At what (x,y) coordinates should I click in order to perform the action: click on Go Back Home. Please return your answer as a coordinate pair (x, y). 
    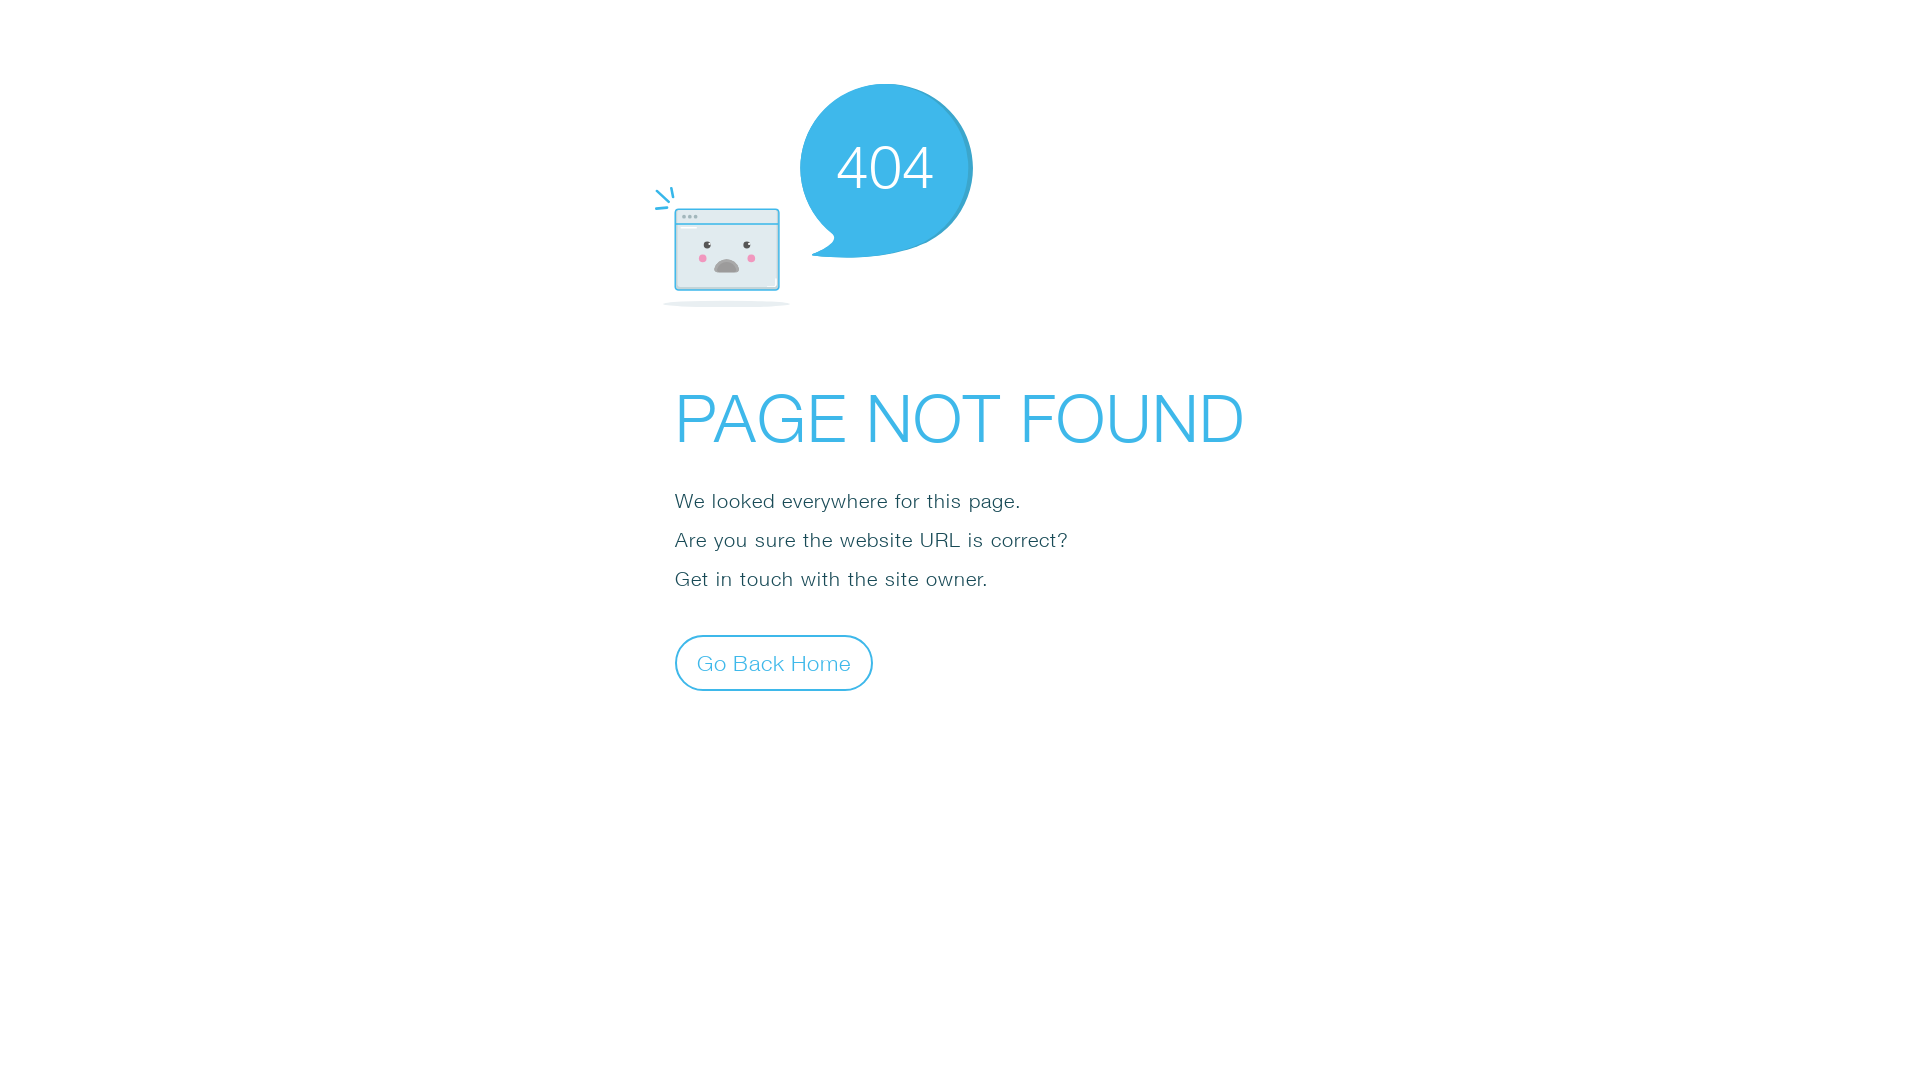
    Looking at the image, I should click on (774, 662).